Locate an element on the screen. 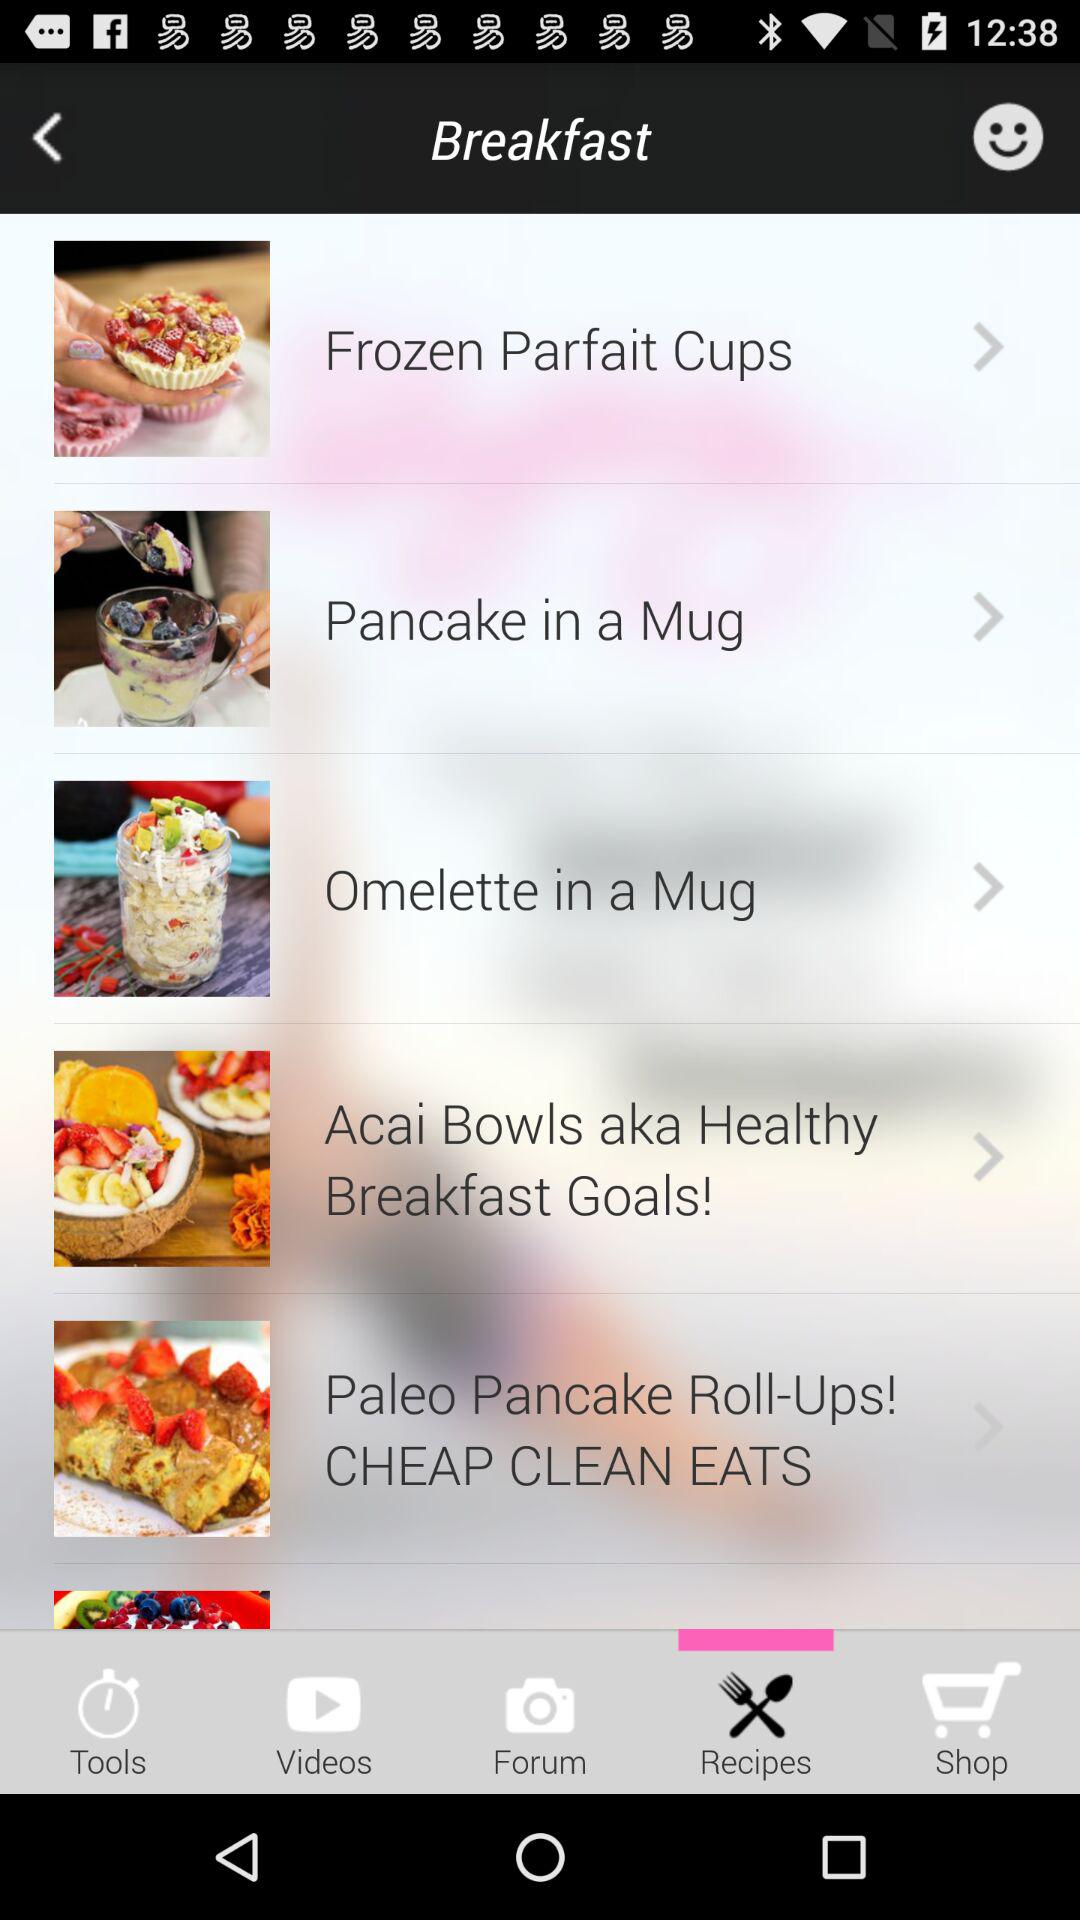 The width and height of the screenshot is (1080, 1920). press icon to the right of the paleo pancake roll item is located at coordinates (988, 1428).